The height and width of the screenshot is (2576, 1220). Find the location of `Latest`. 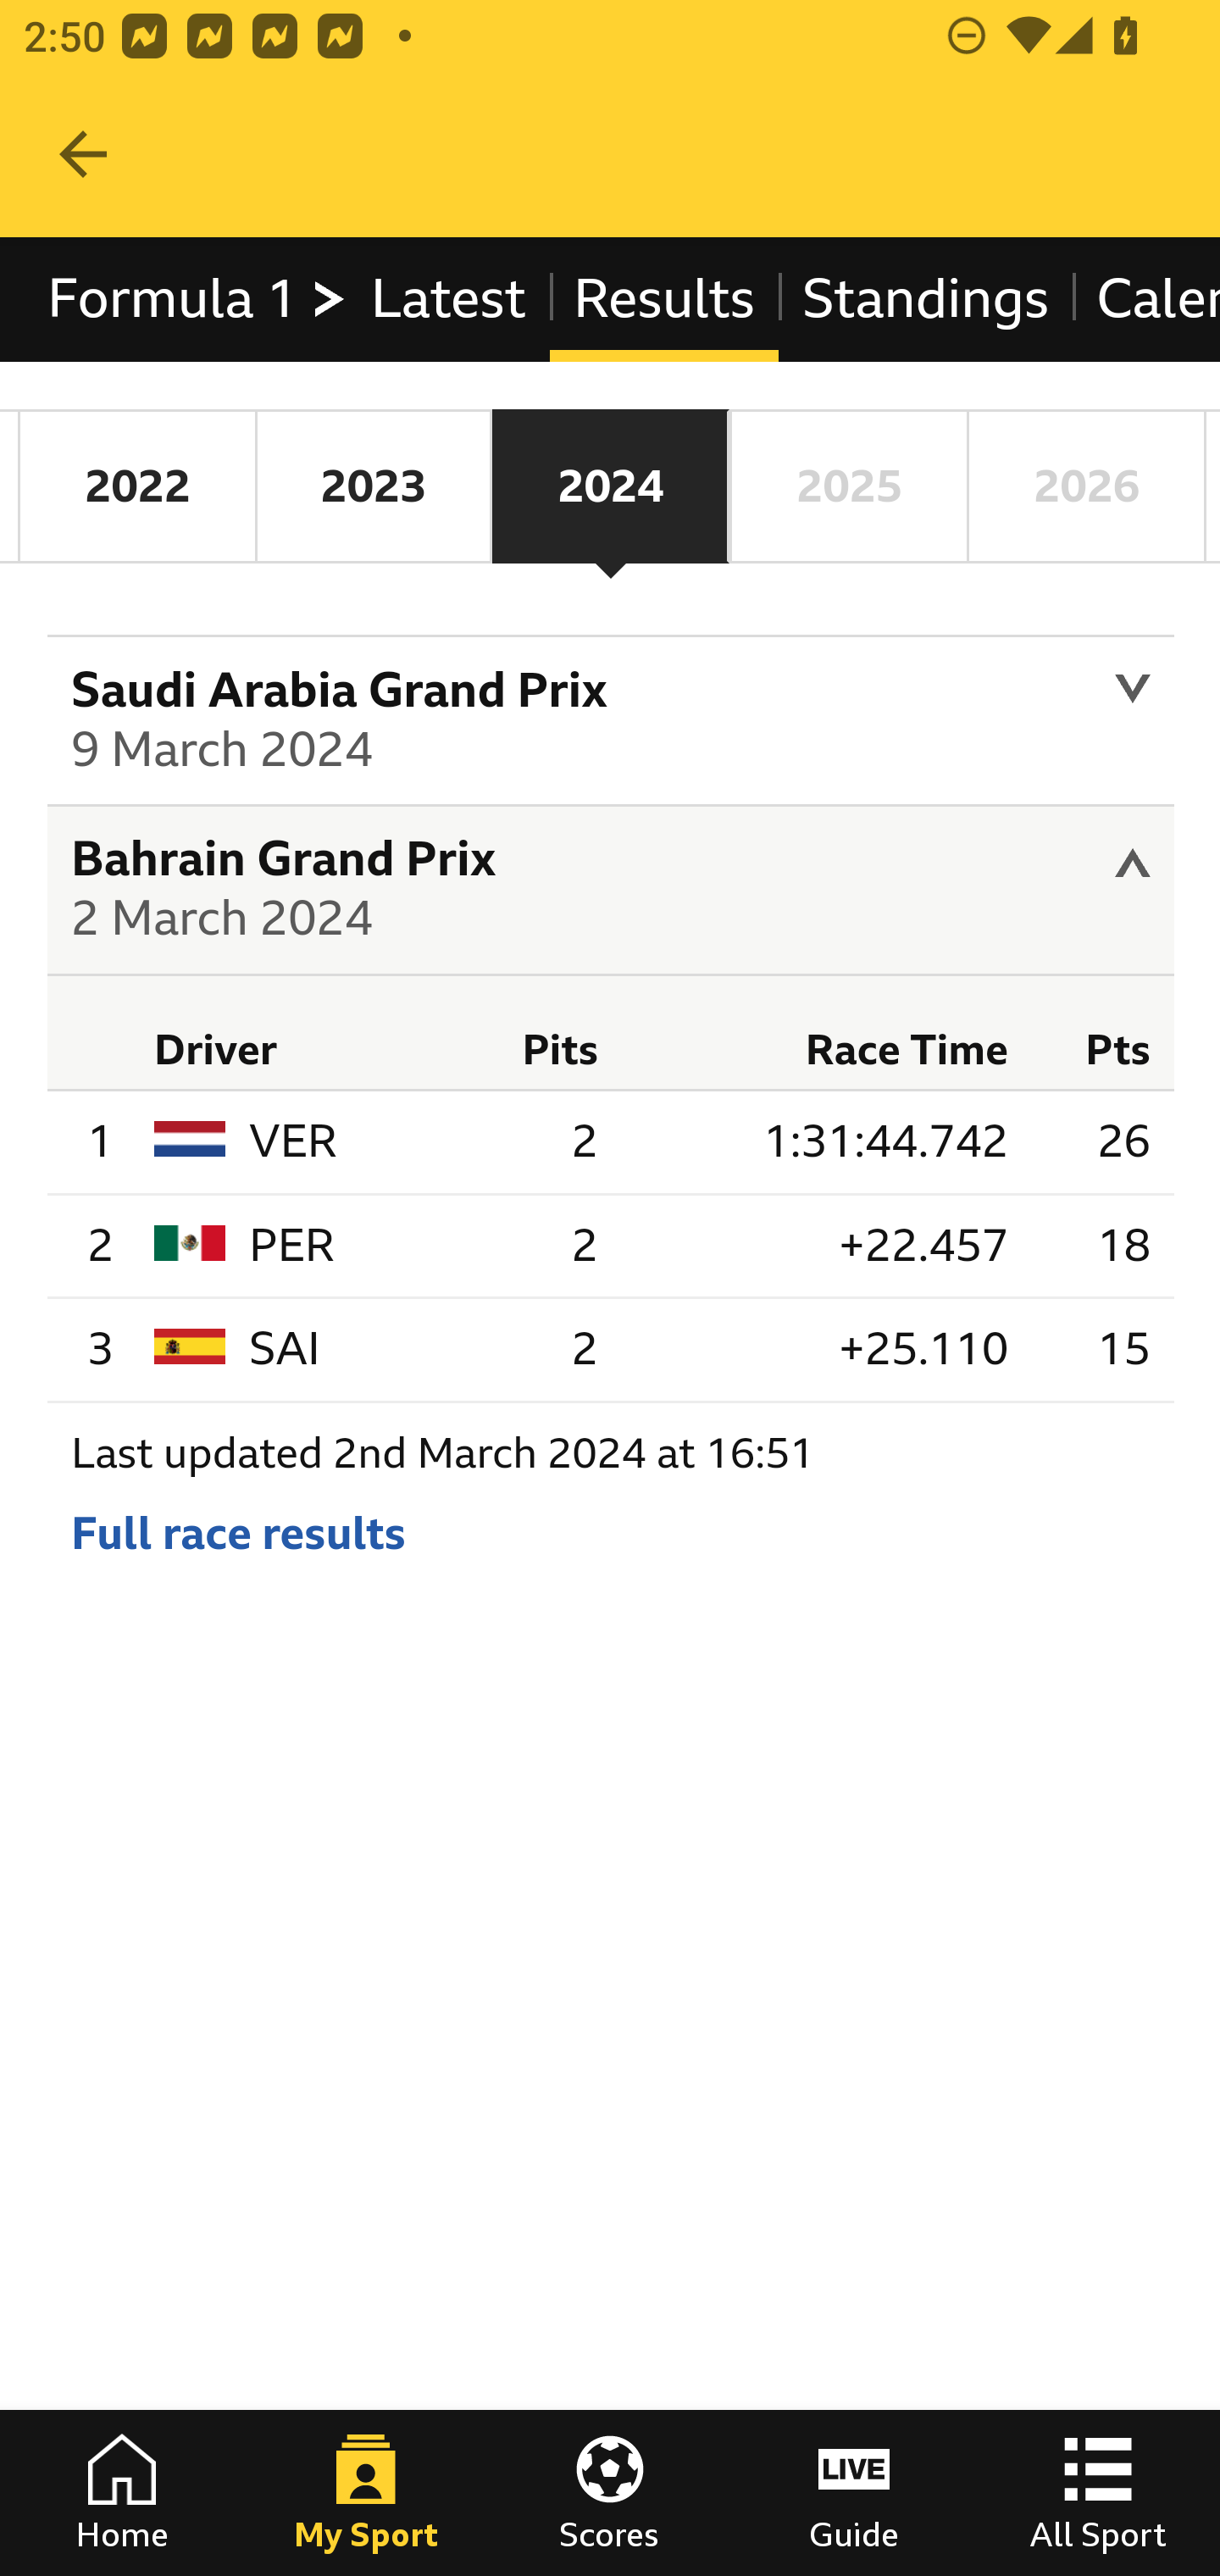

Latest is located at coordinates (447, 298).